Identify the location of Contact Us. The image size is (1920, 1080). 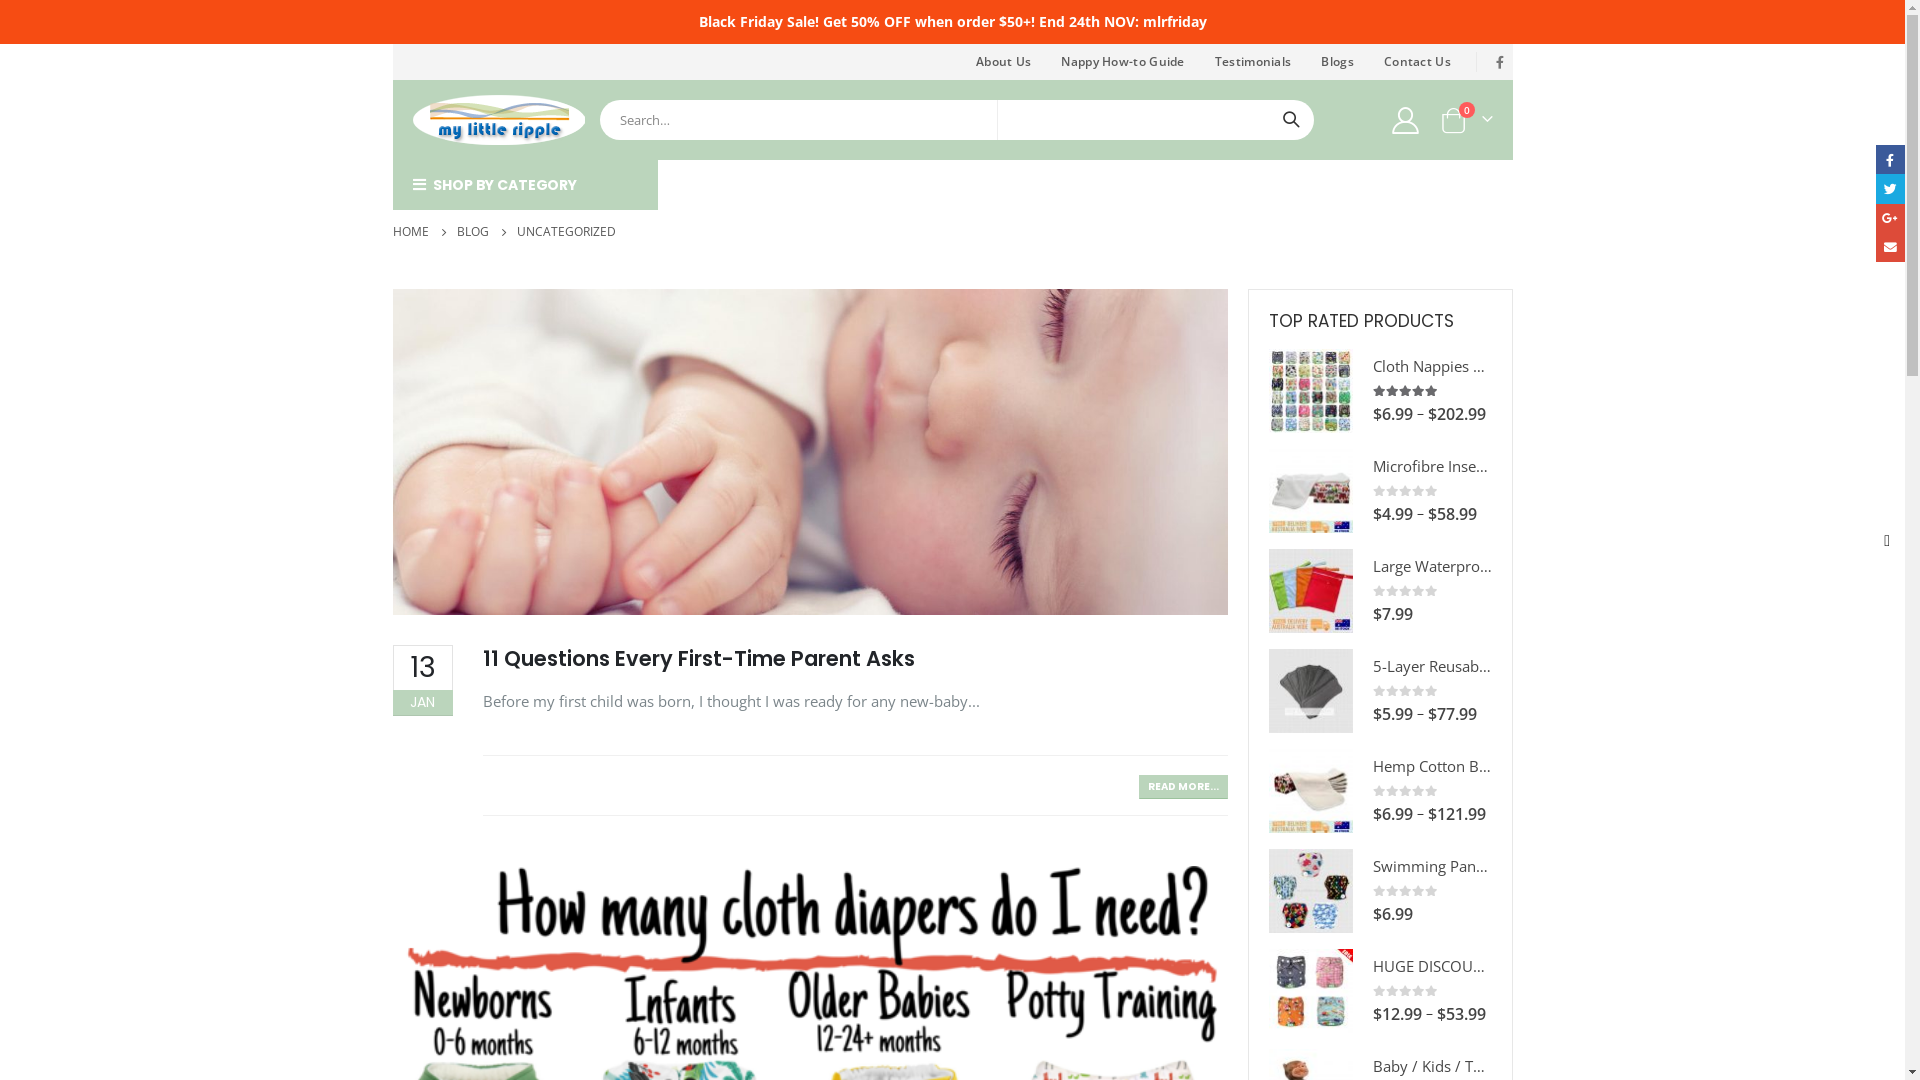
(1418, 62).